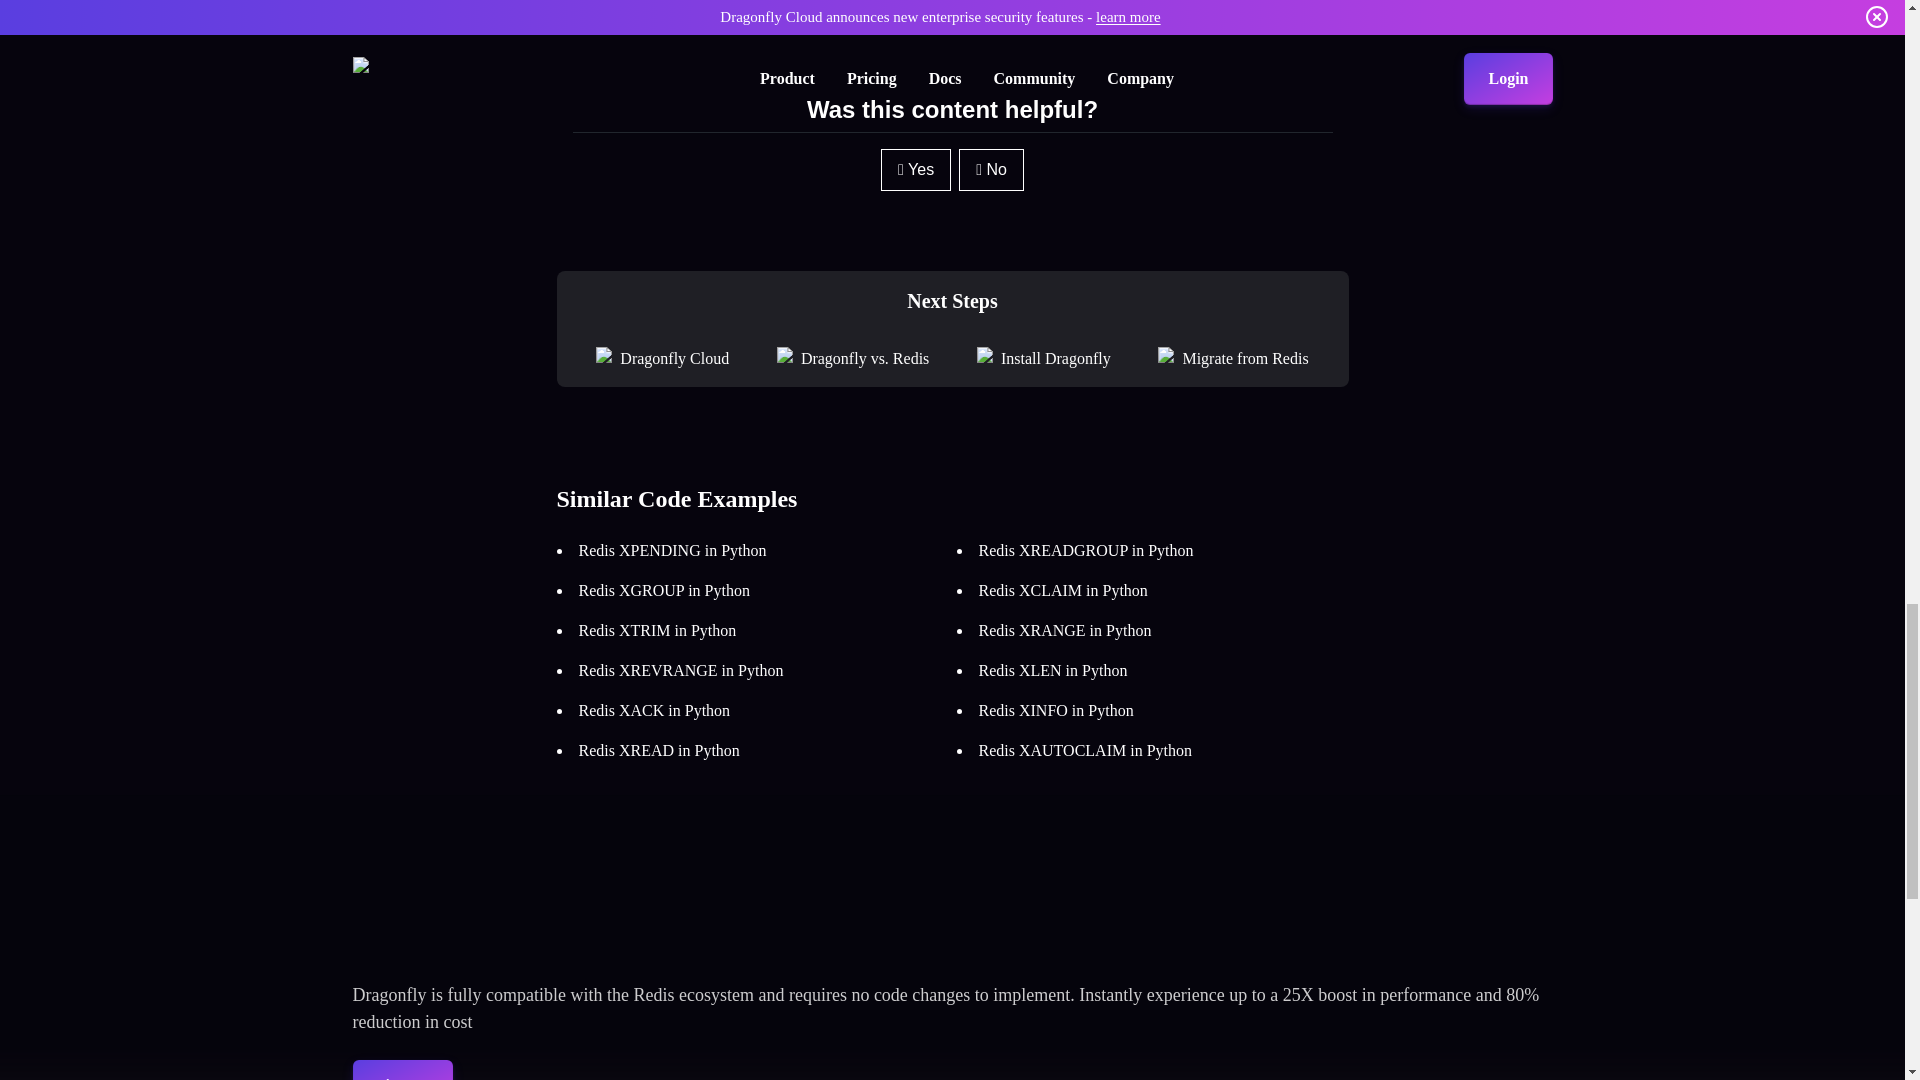 The image size is (1920, 1080). I want to click on Dragonfly vs. Redis, so click(864, 358).